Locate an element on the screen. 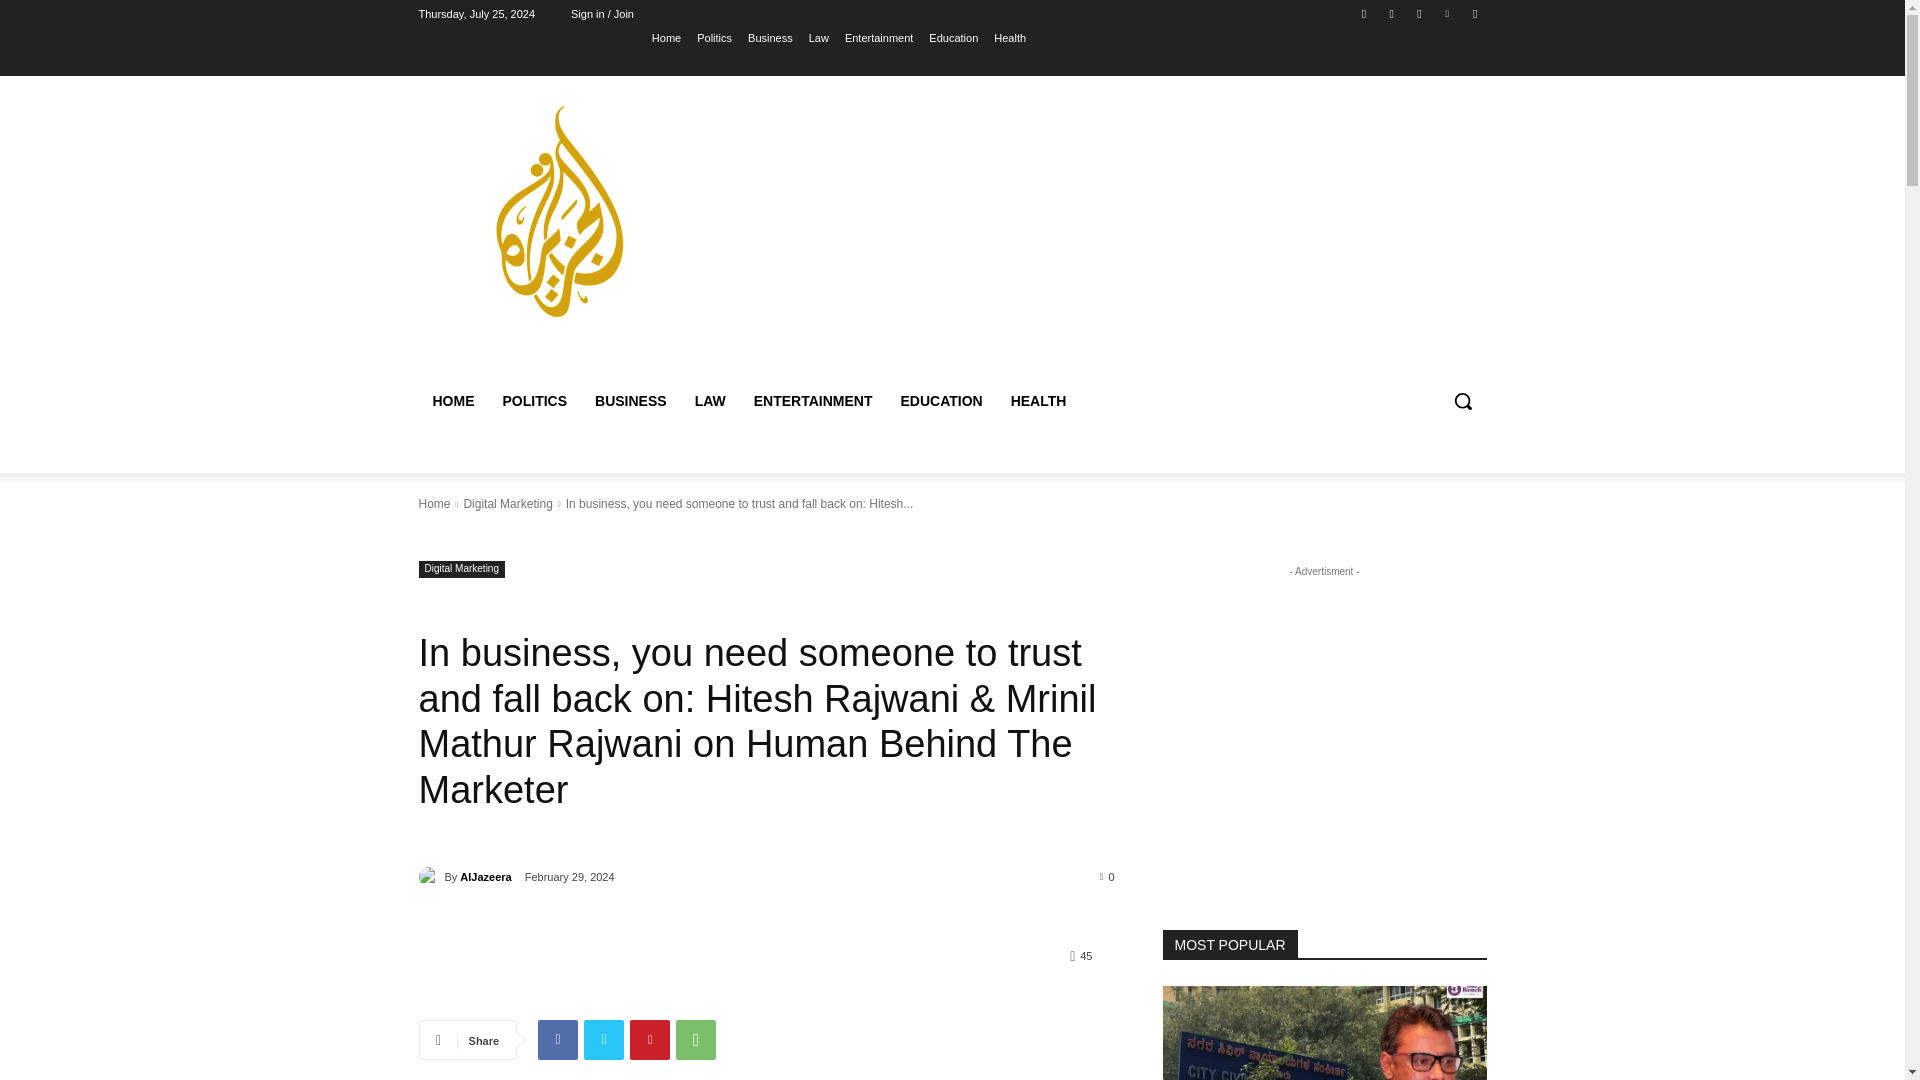 The width and height of the screenshot is (1920, 1080). Politics is located at coordinates (714, 37).